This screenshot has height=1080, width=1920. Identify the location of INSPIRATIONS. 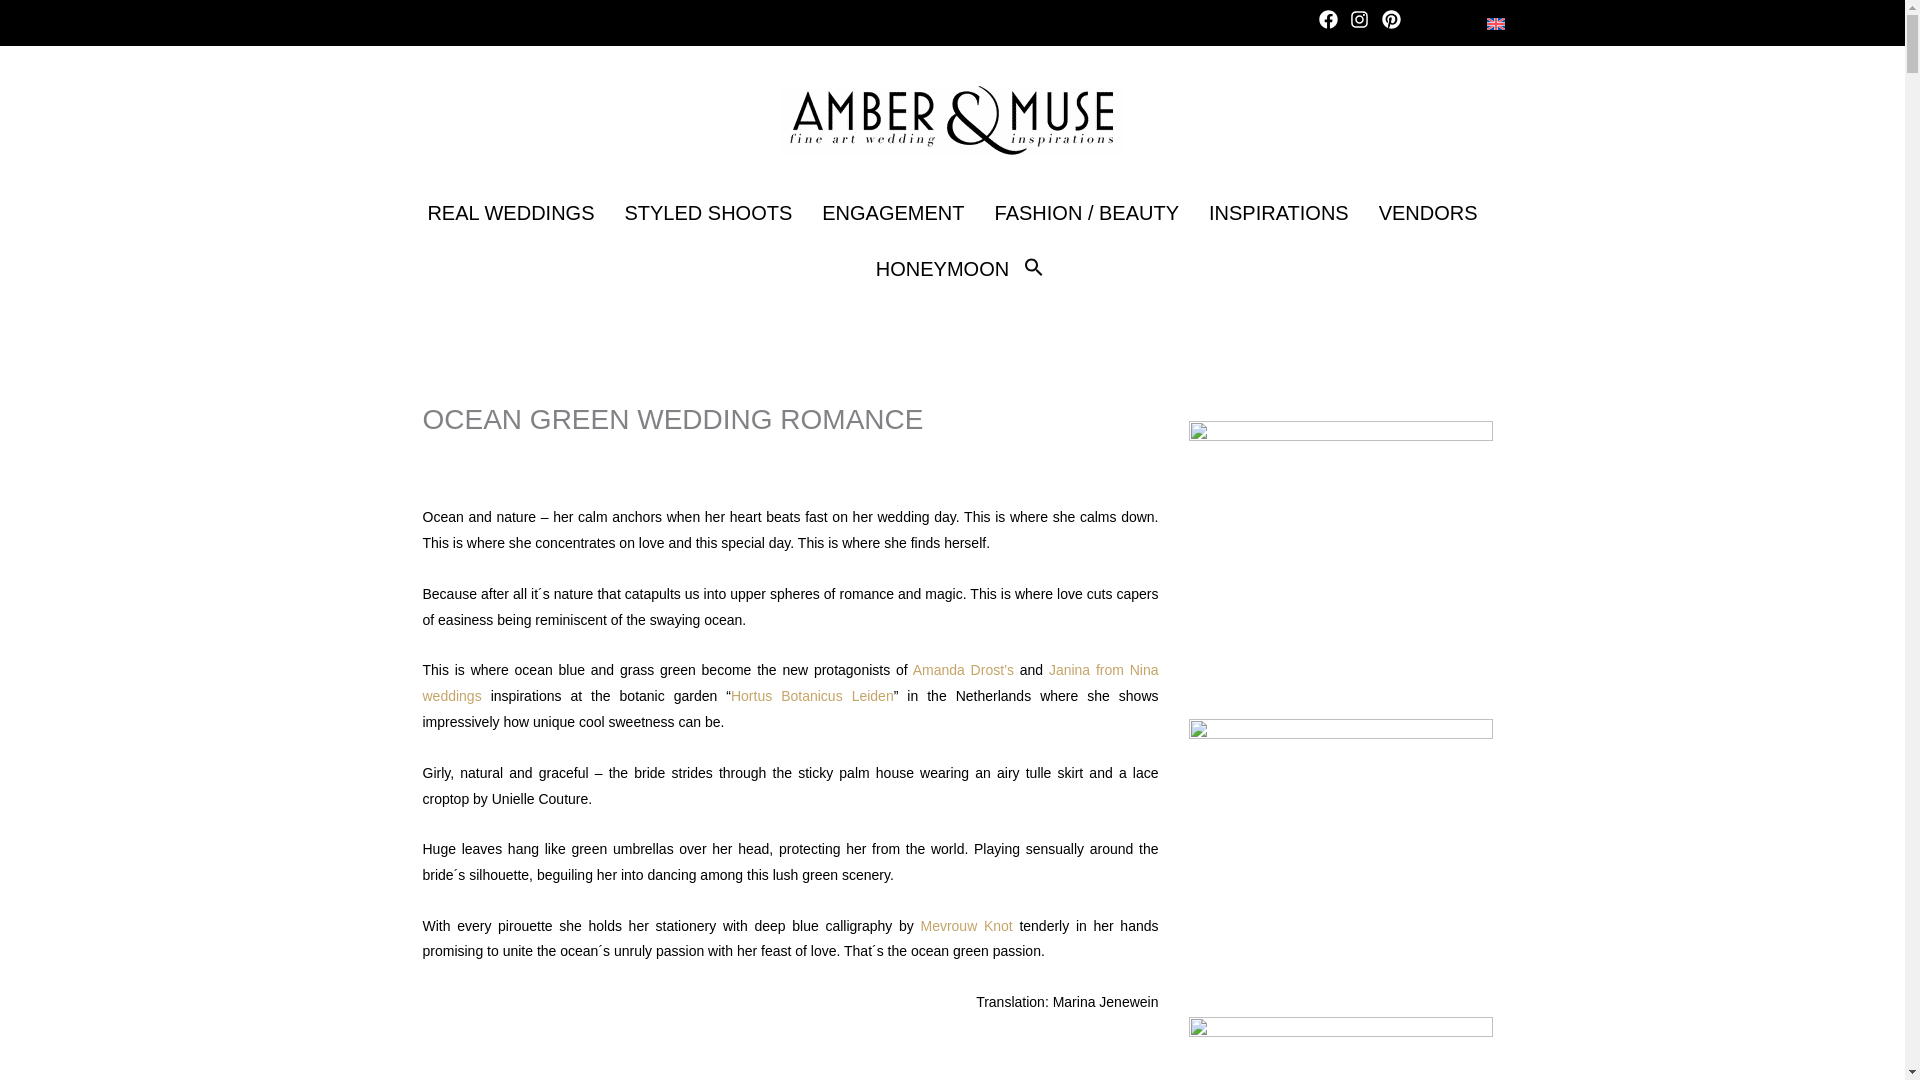
(1278, 212).